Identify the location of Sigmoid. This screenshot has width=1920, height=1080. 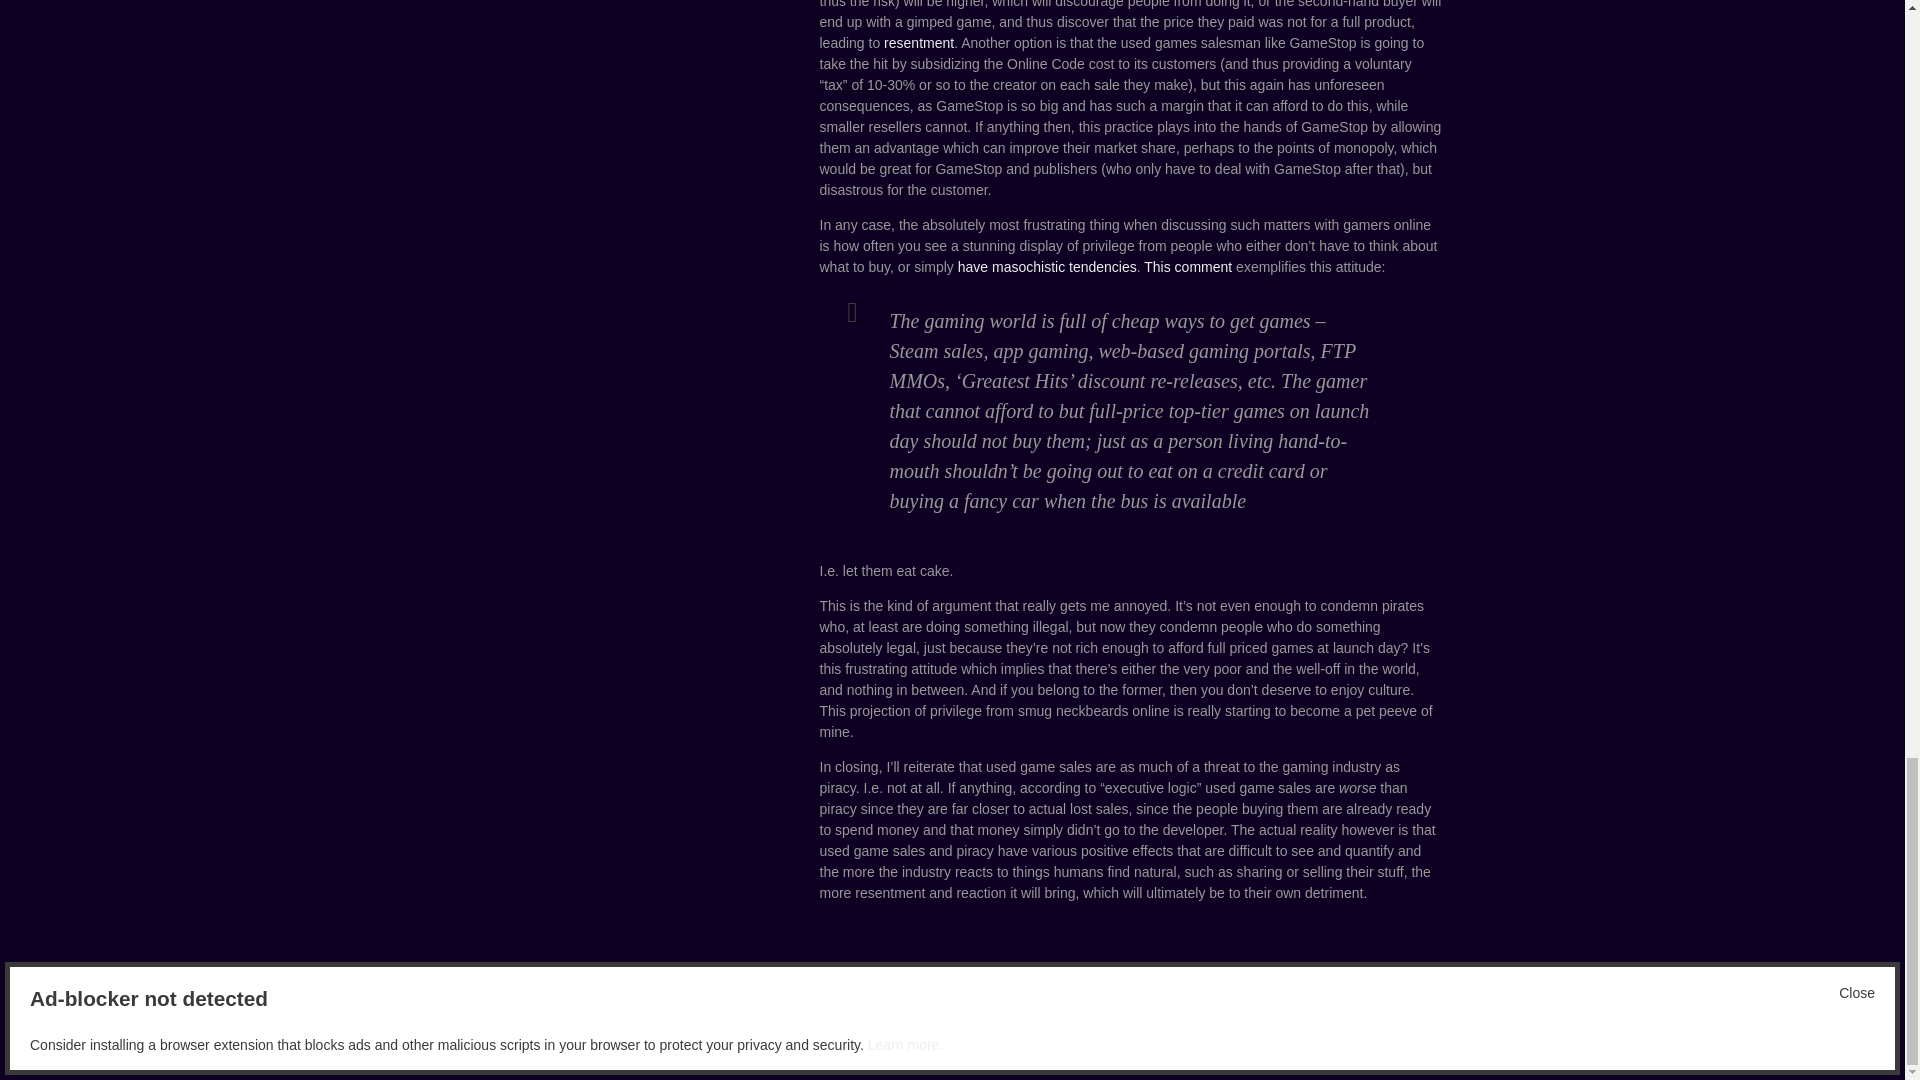
(571, 1040).